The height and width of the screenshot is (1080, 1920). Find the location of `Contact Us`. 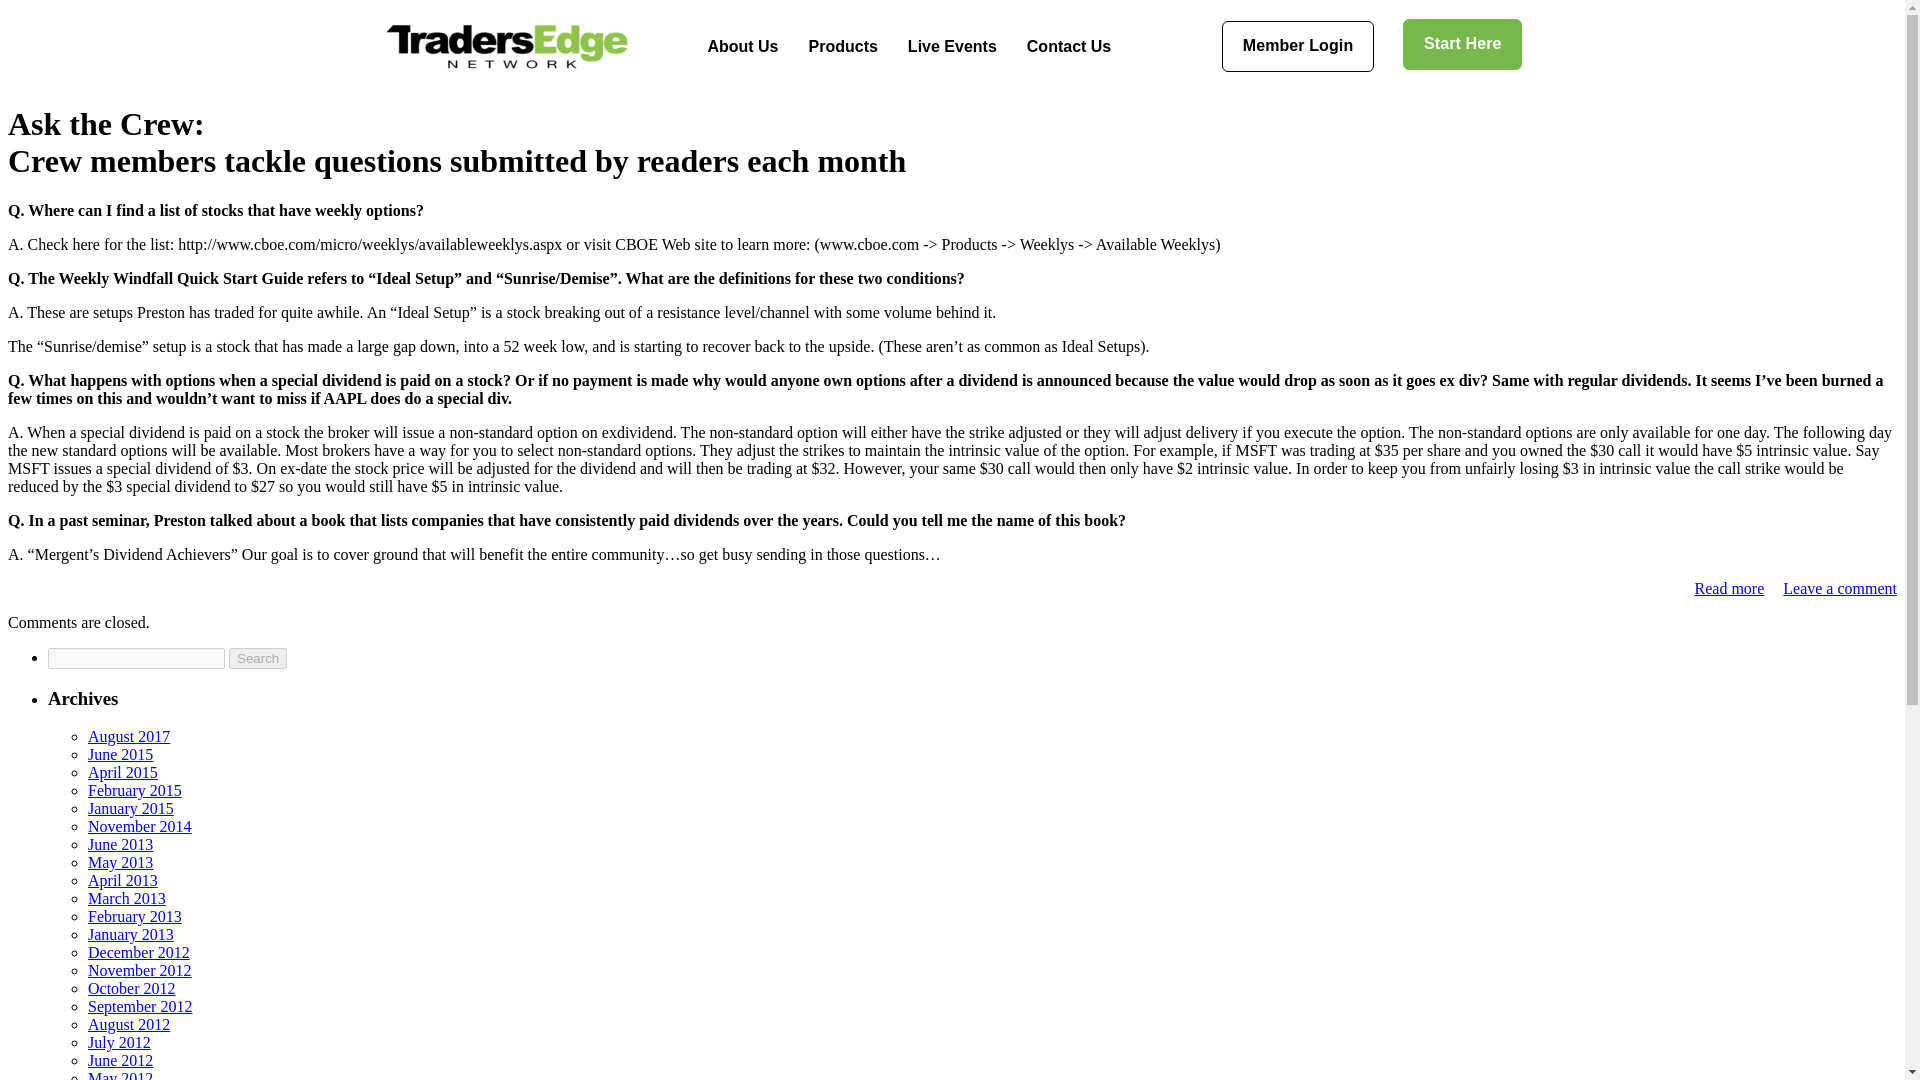

Contact Us is located at coordinates (1068, 46).